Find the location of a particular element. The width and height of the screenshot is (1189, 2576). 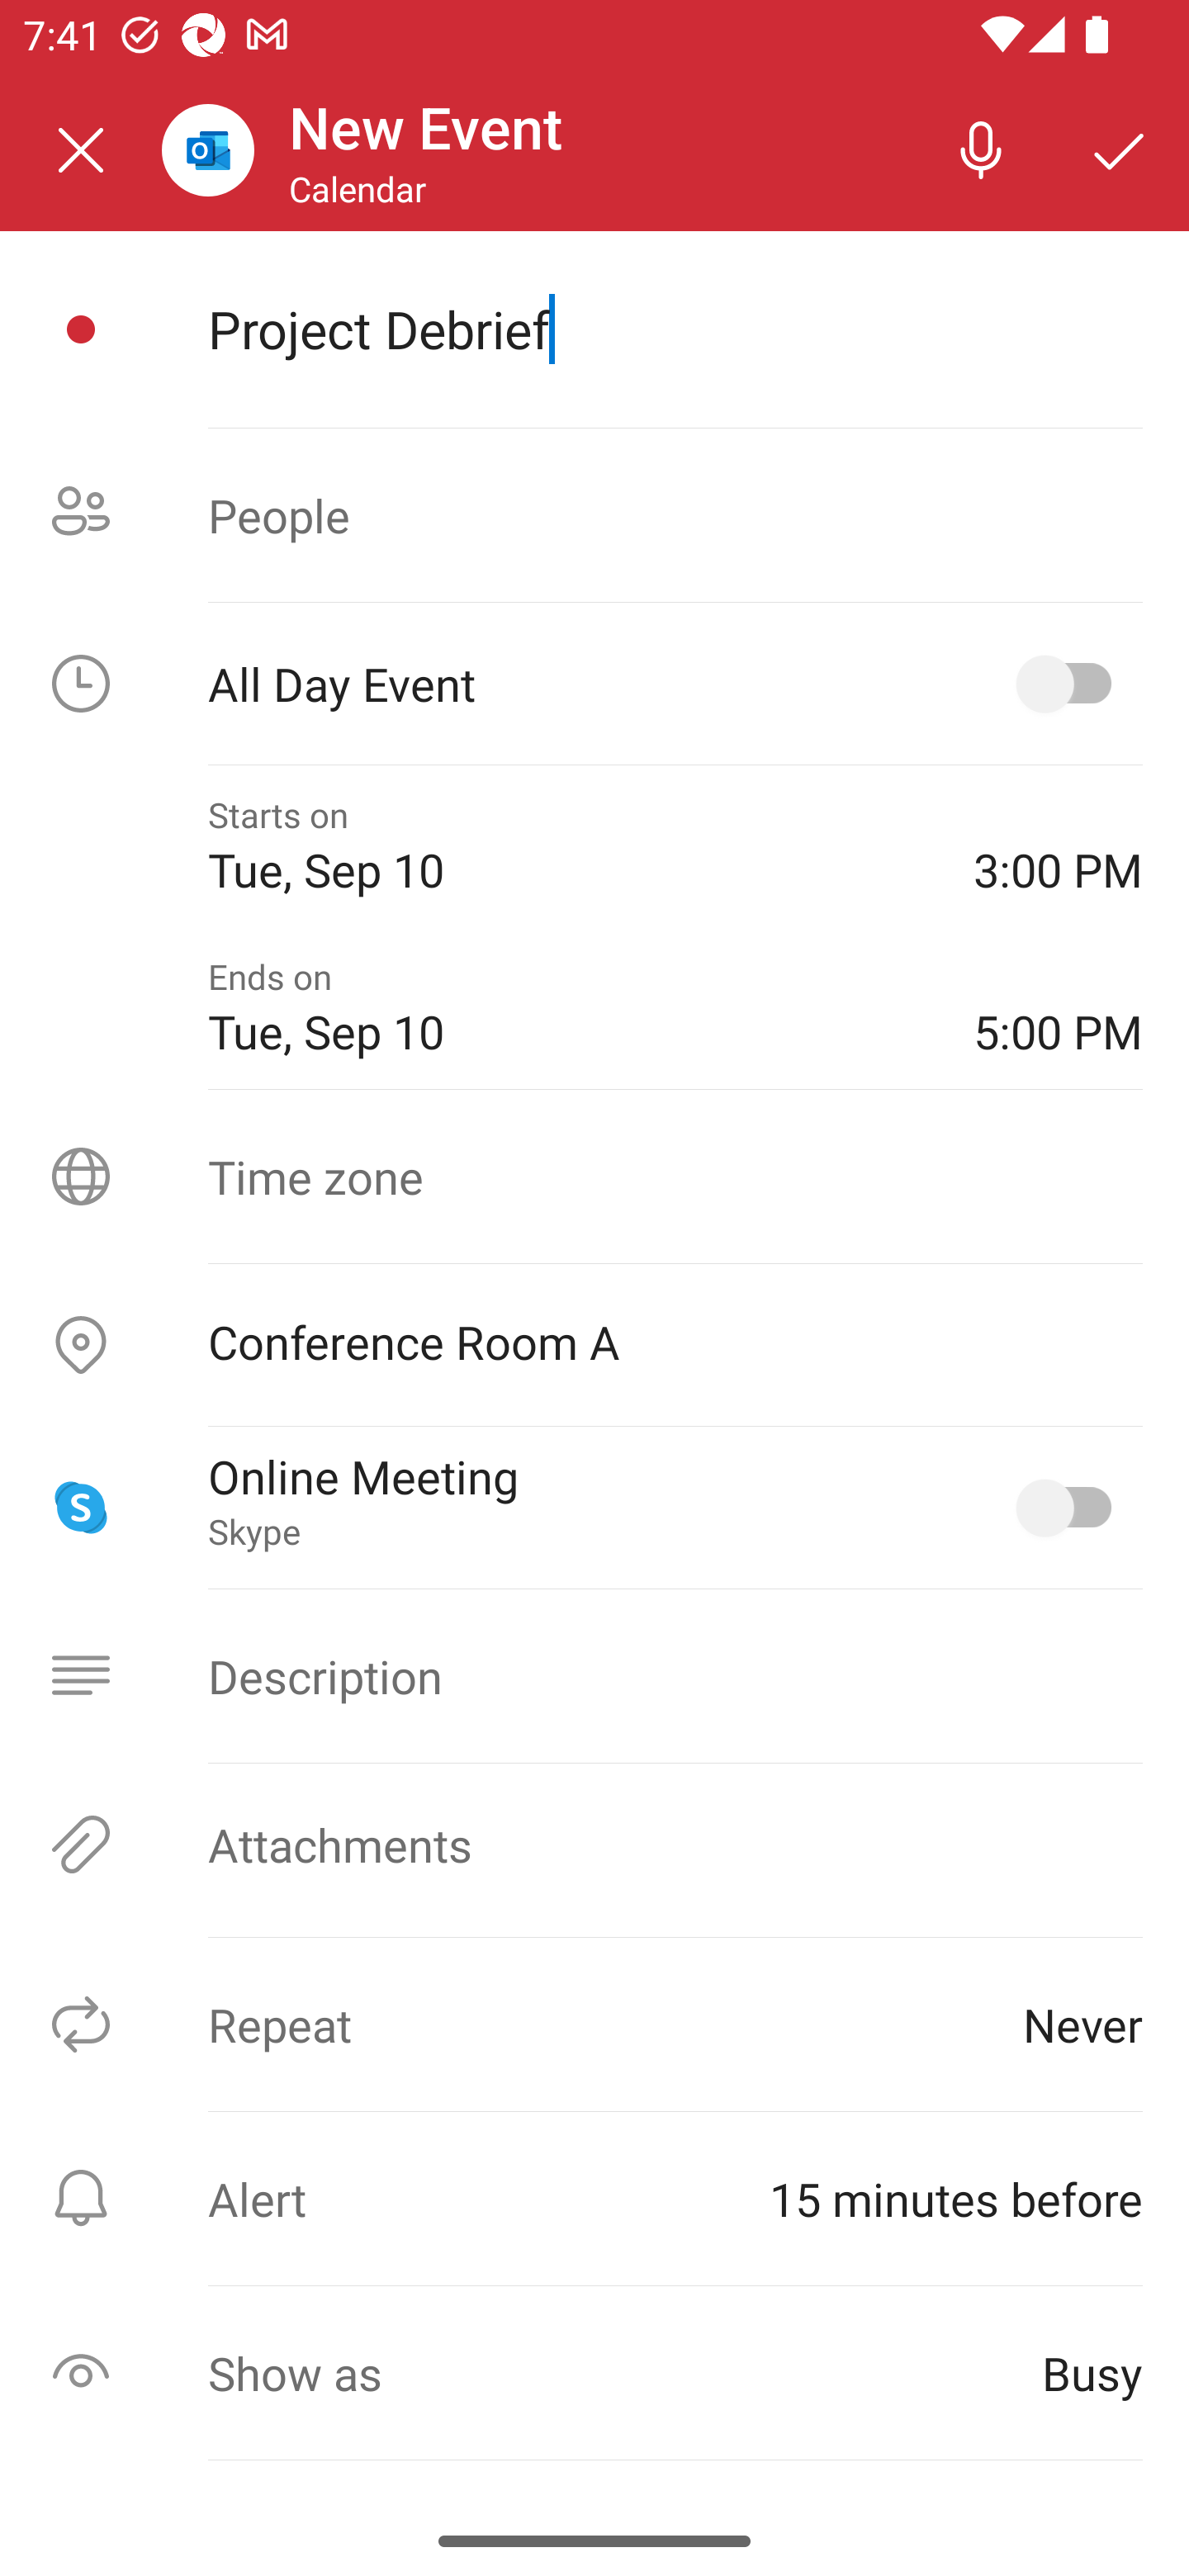

Time zone is located at coordinates (594, 1176).